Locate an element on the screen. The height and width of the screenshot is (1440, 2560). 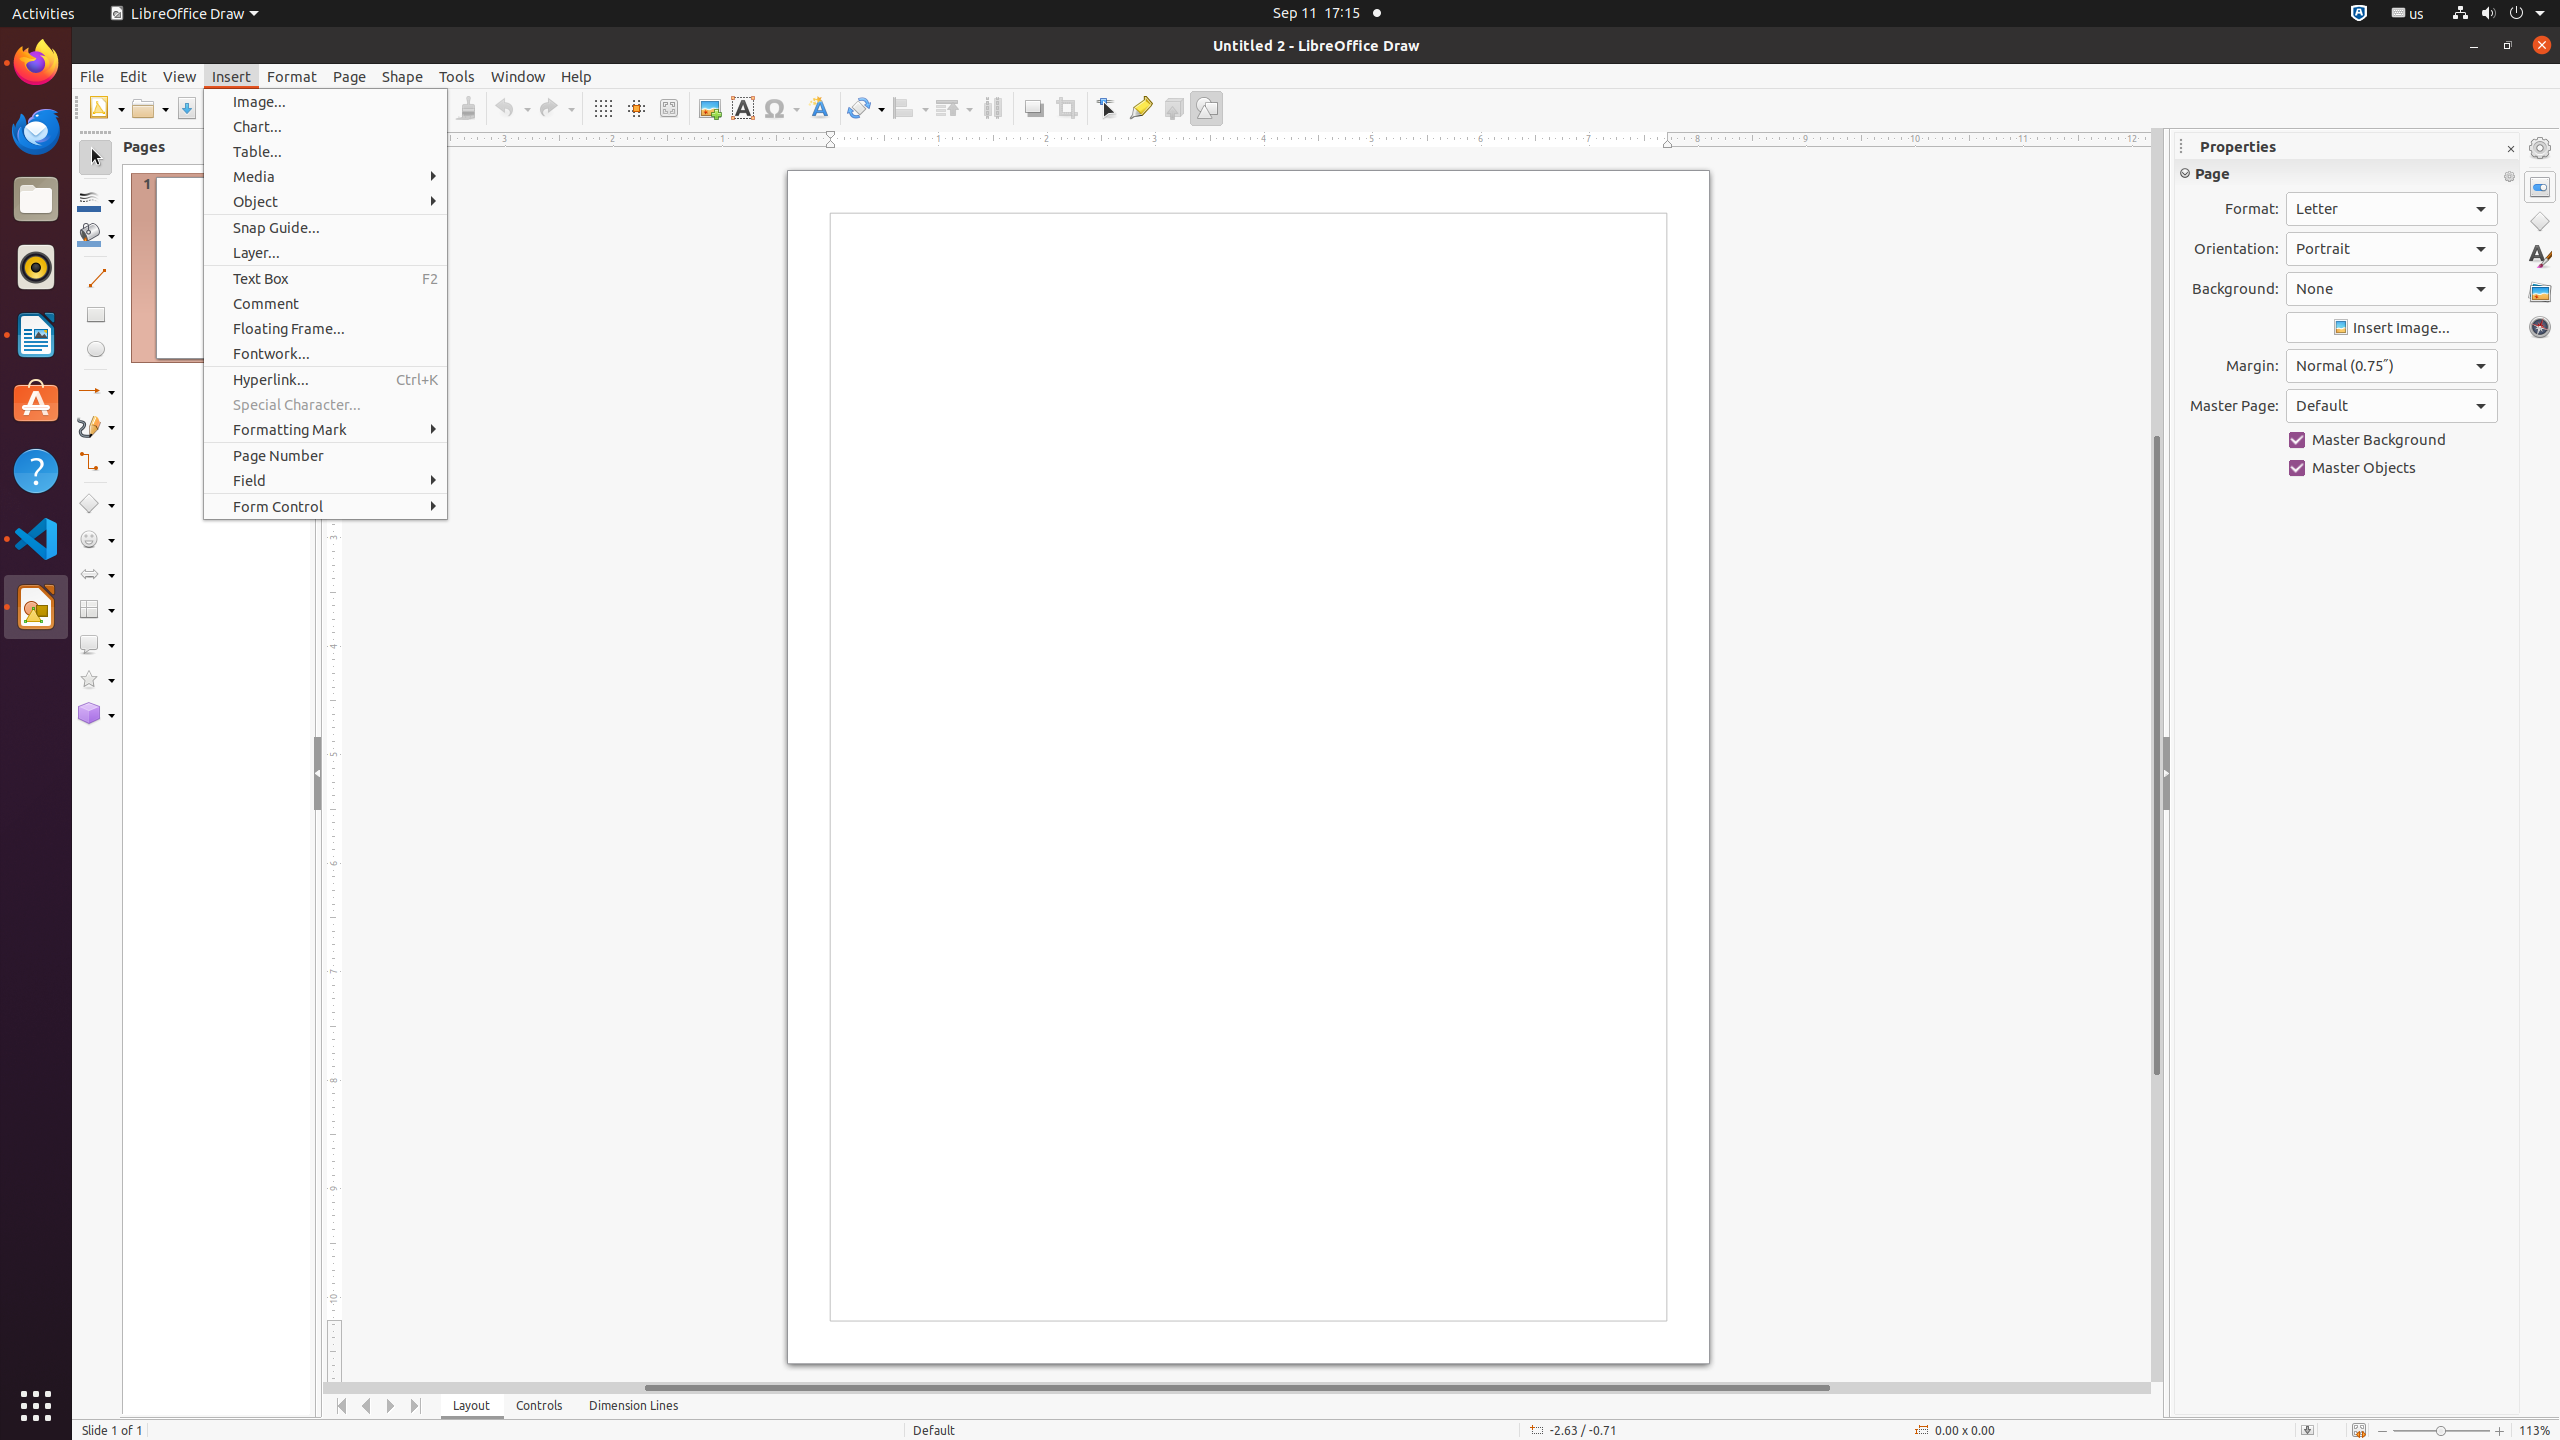
Flowchart Shapes is located at coordinates (96, 610).